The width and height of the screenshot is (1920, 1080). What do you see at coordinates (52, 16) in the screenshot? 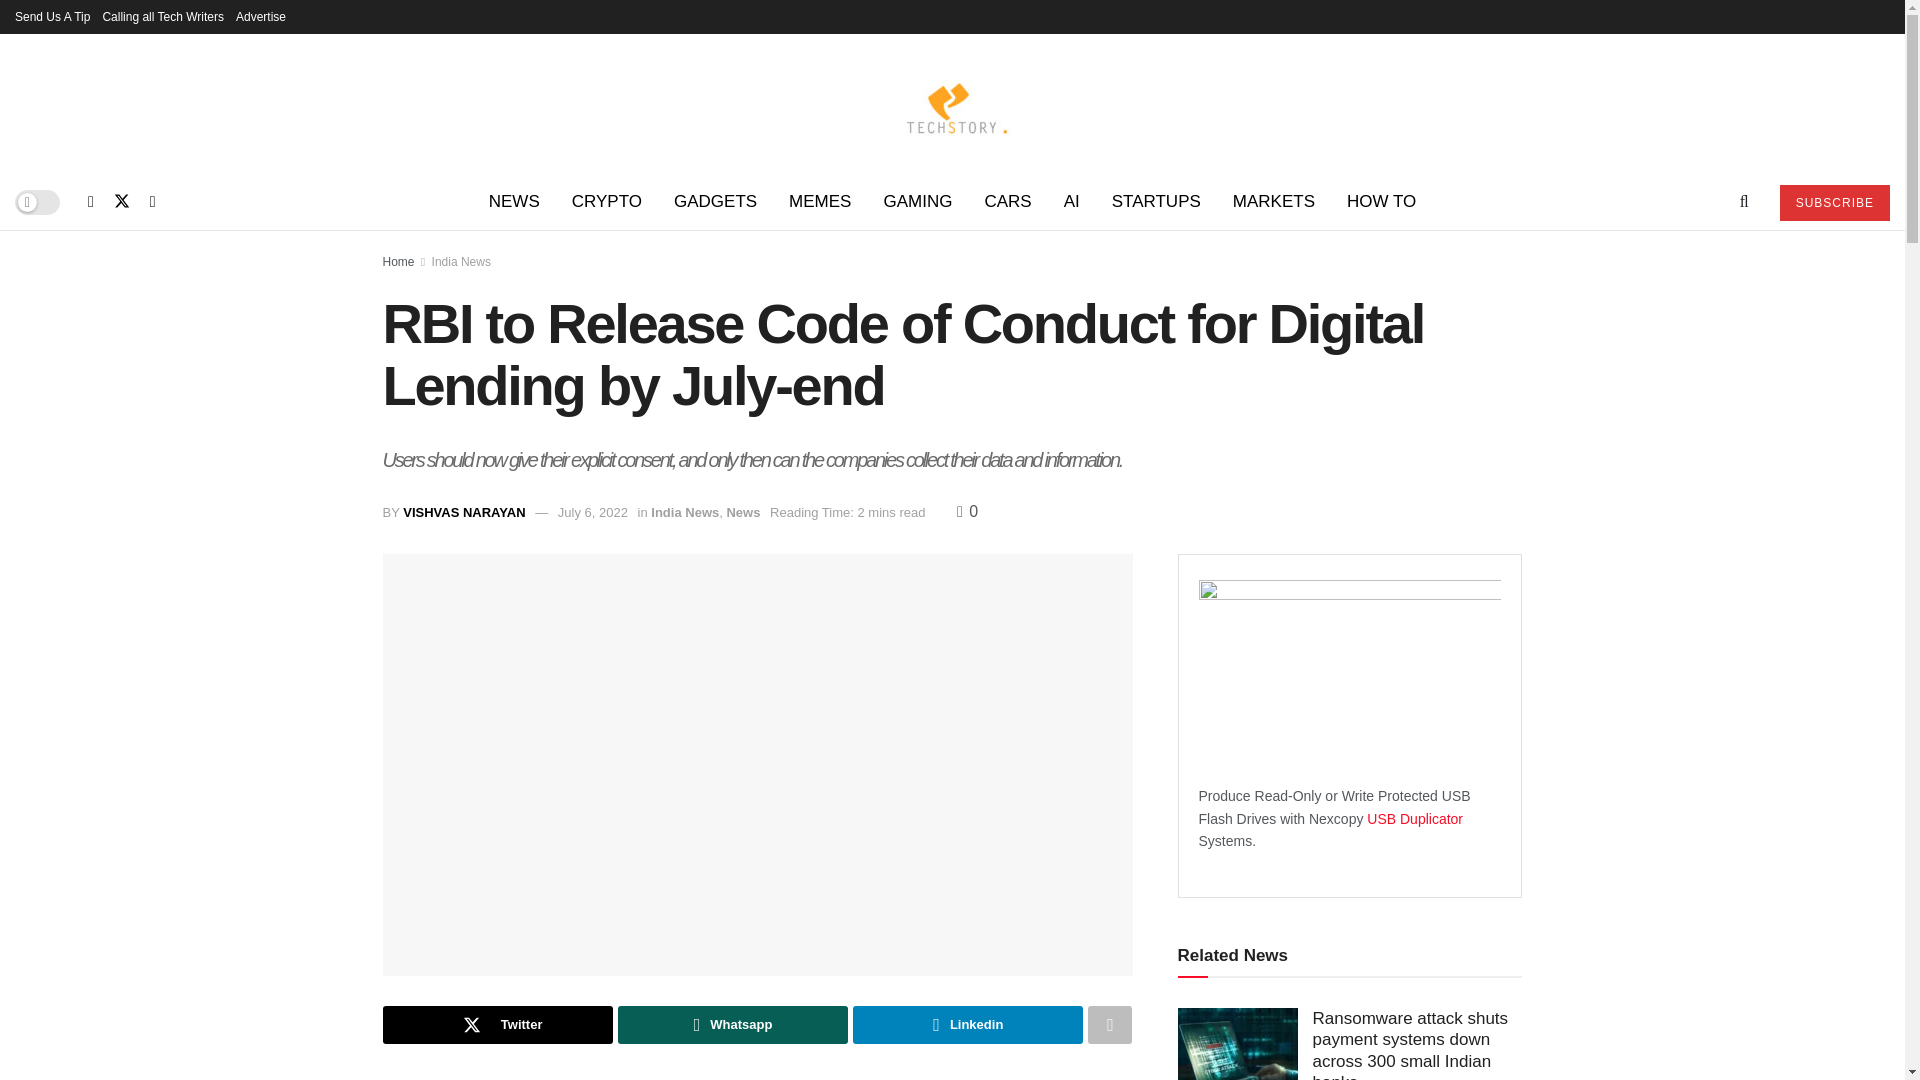
I see `Send Us A Tip` at bounding box center [52, 16].